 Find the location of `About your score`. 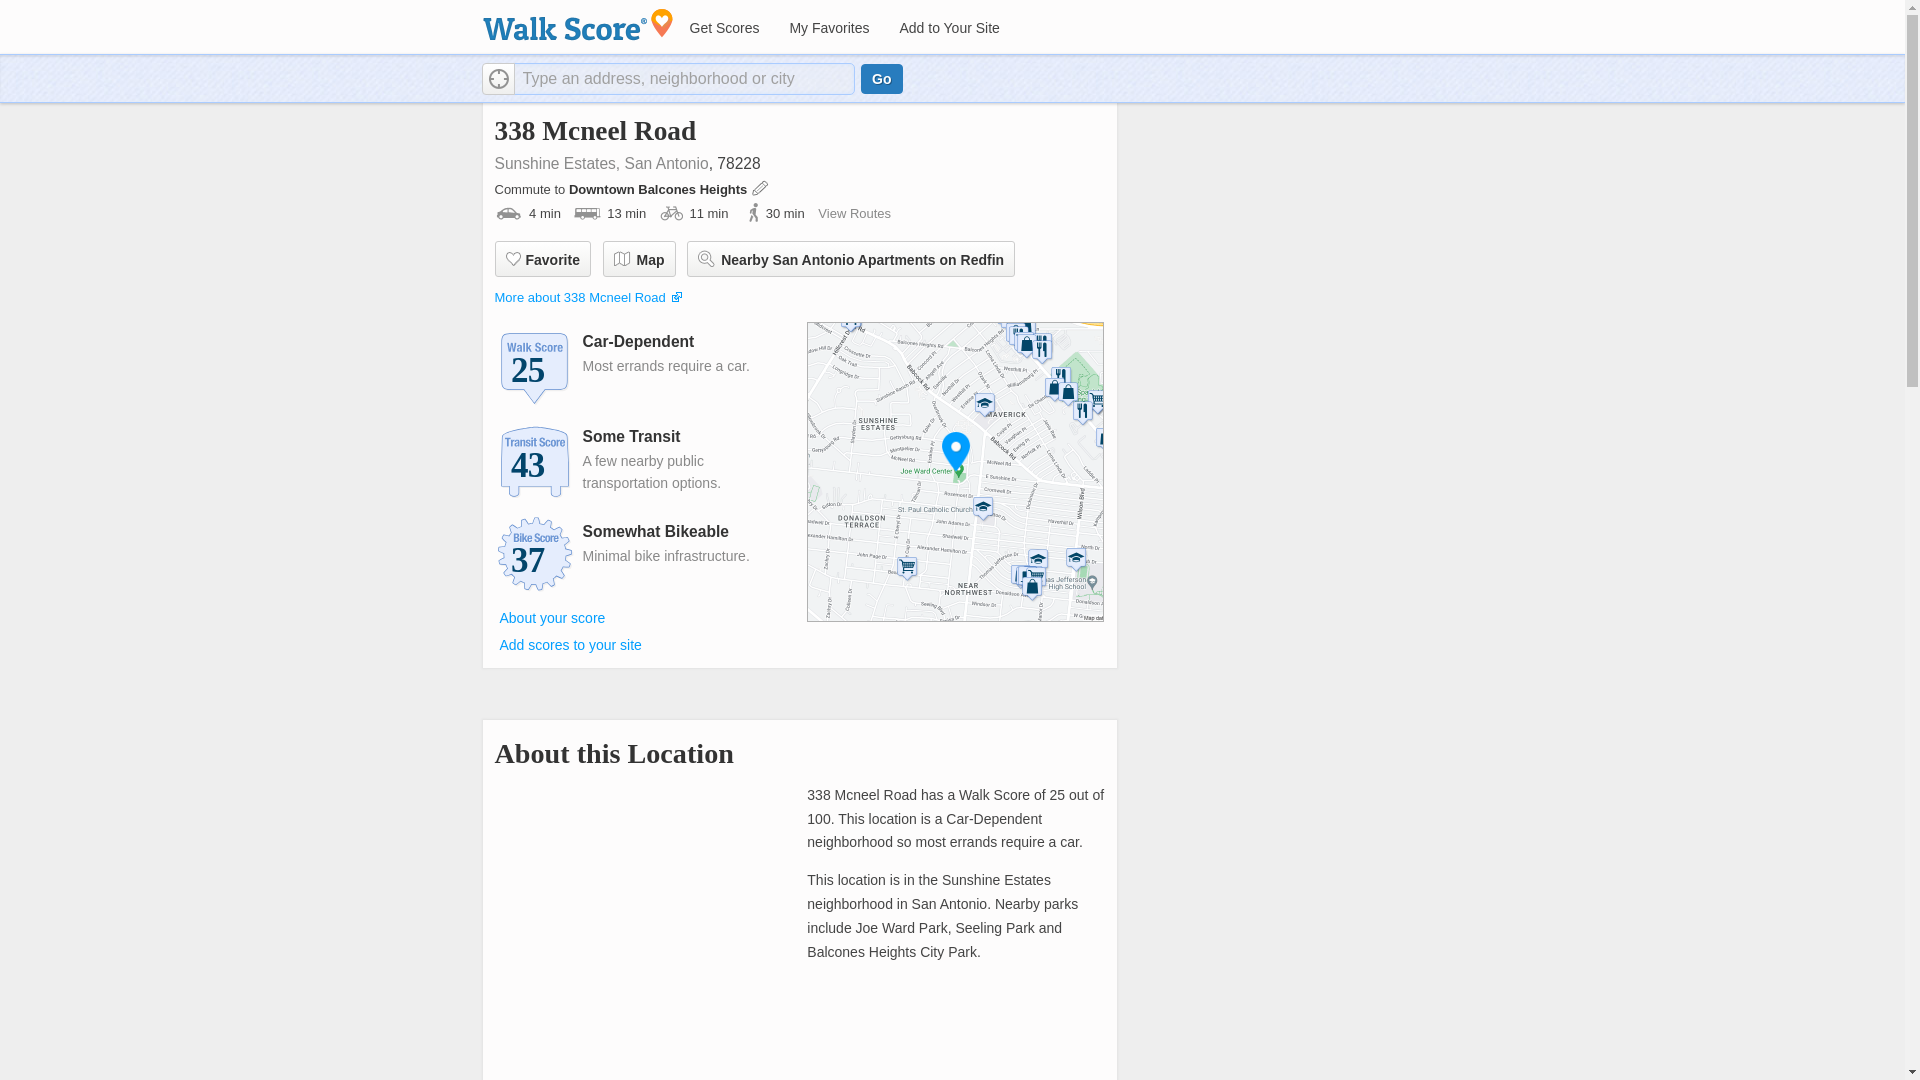

About your score is located at coordinates (552, 617).